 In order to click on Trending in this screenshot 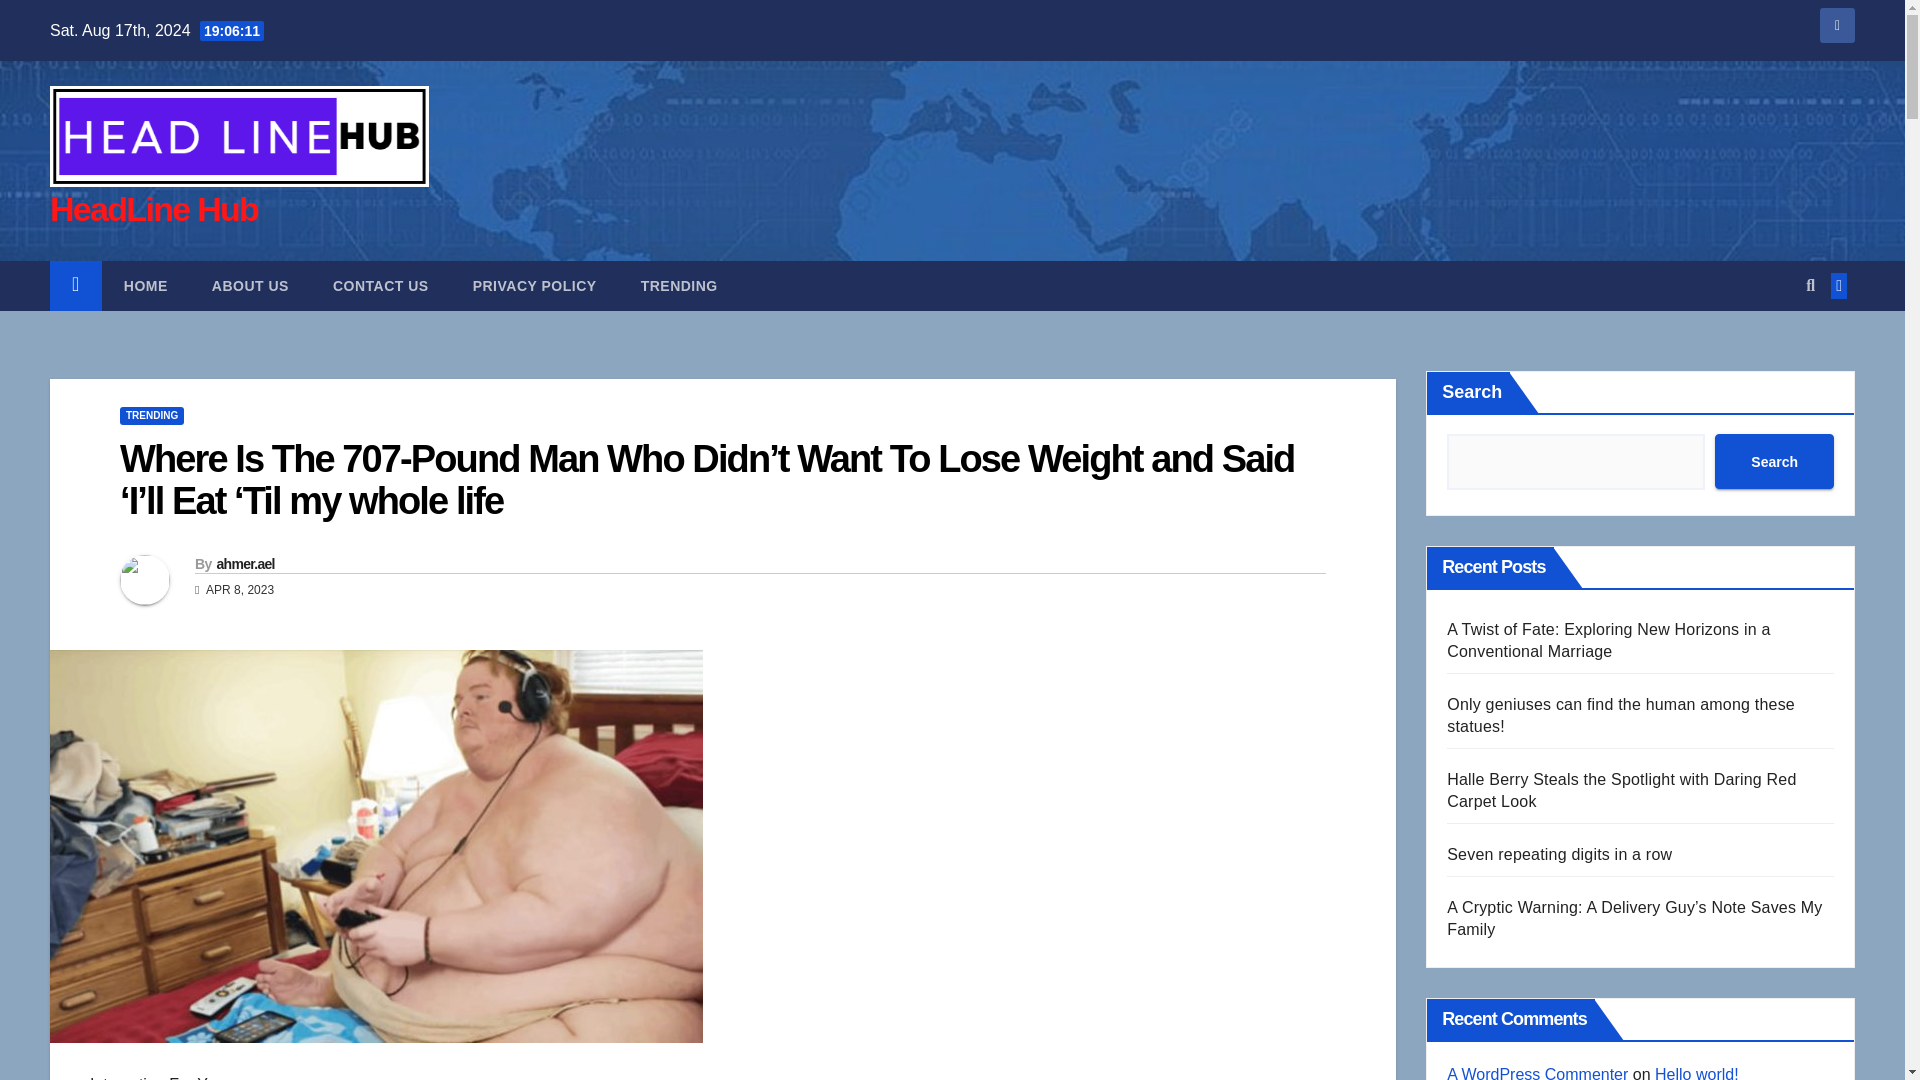, I will do `click(678, 286)`.